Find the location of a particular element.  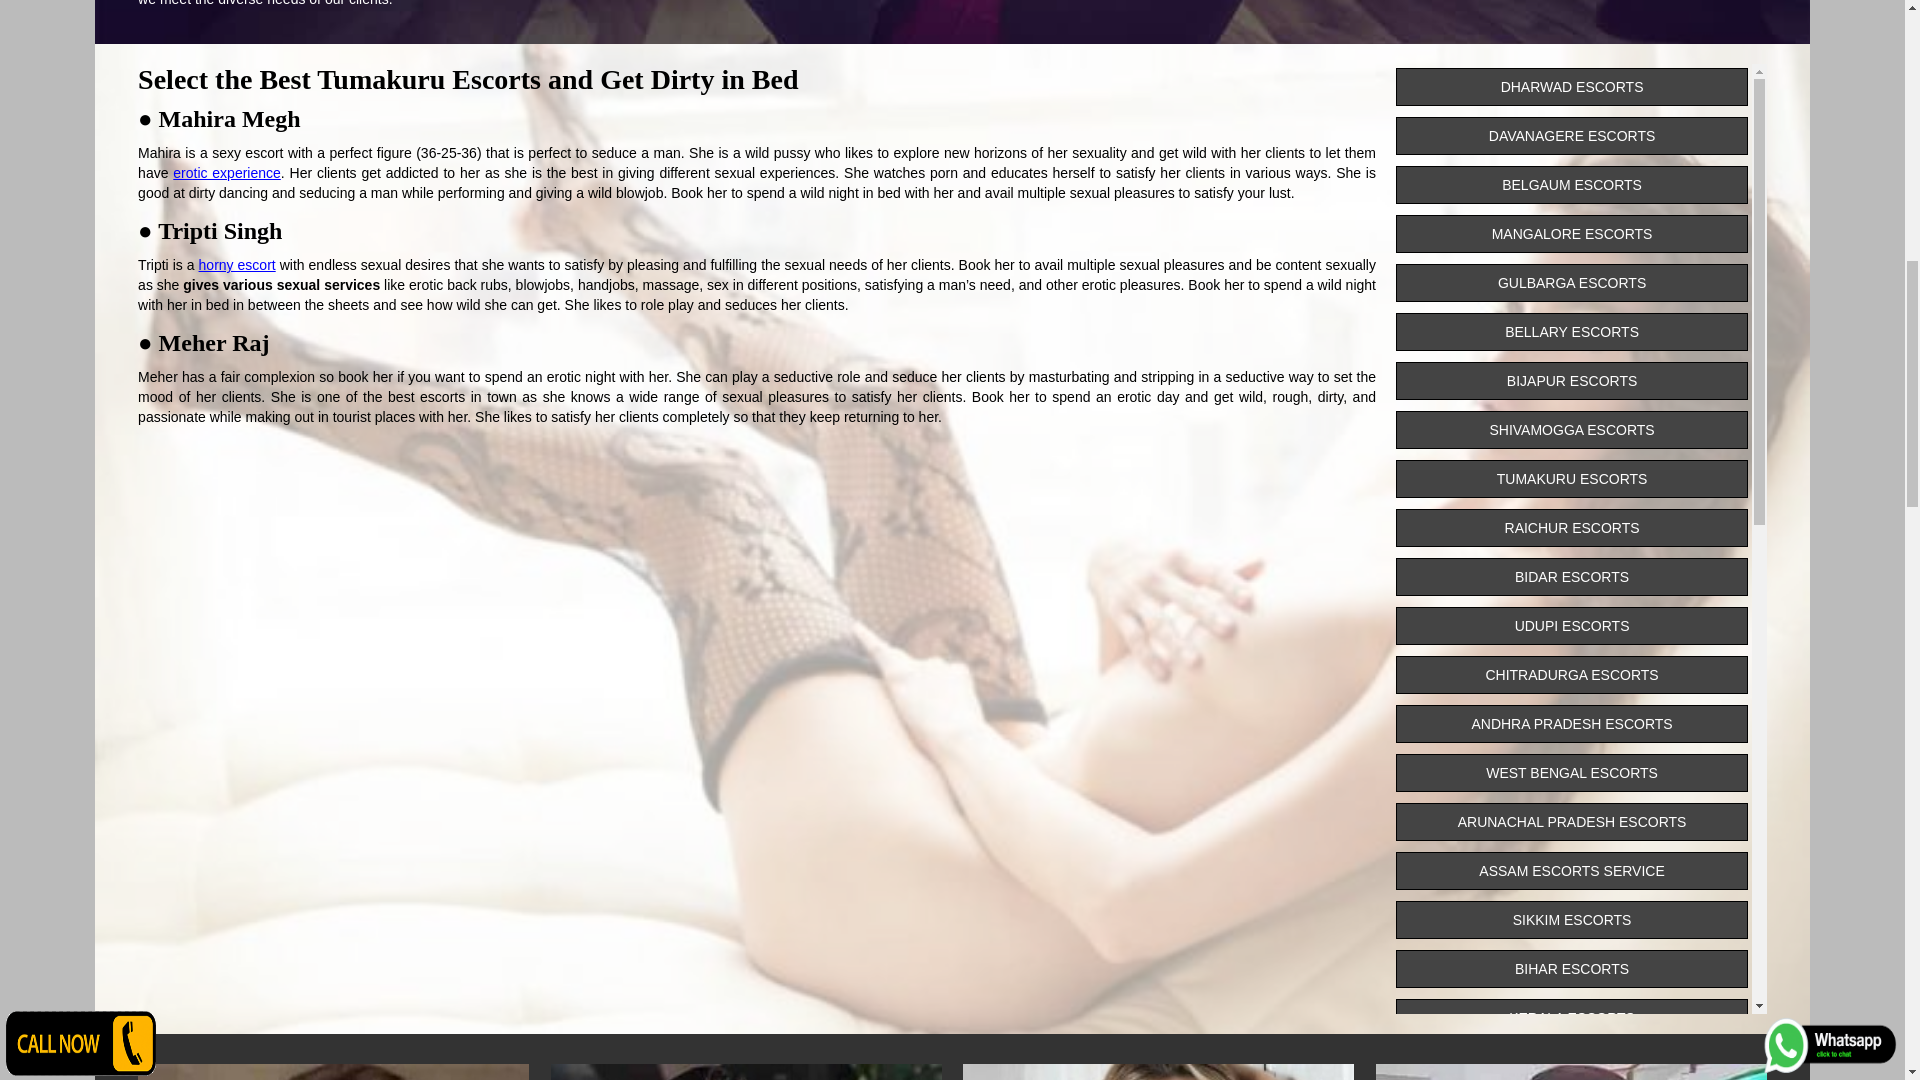

SIKKIM ESCORTS is located at coordinates (1571, 919).